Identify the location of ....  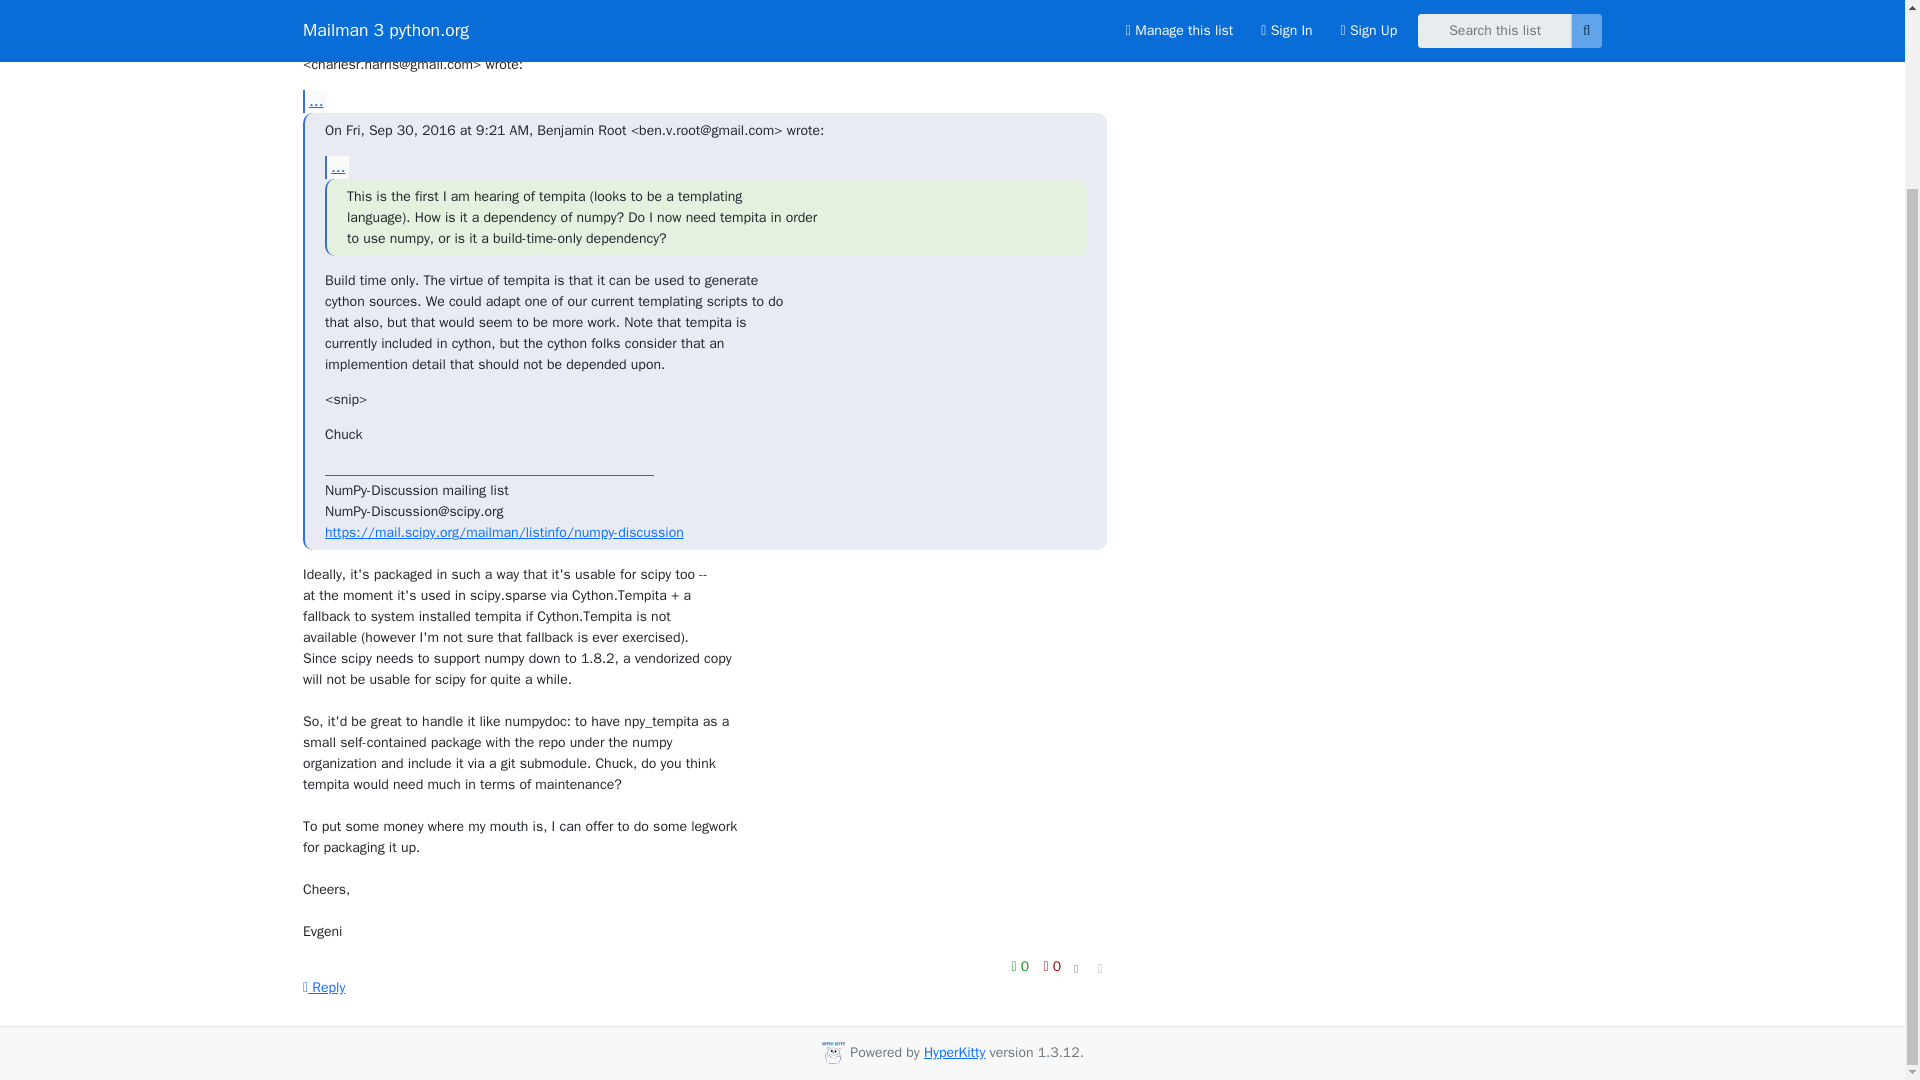
(314, 100).